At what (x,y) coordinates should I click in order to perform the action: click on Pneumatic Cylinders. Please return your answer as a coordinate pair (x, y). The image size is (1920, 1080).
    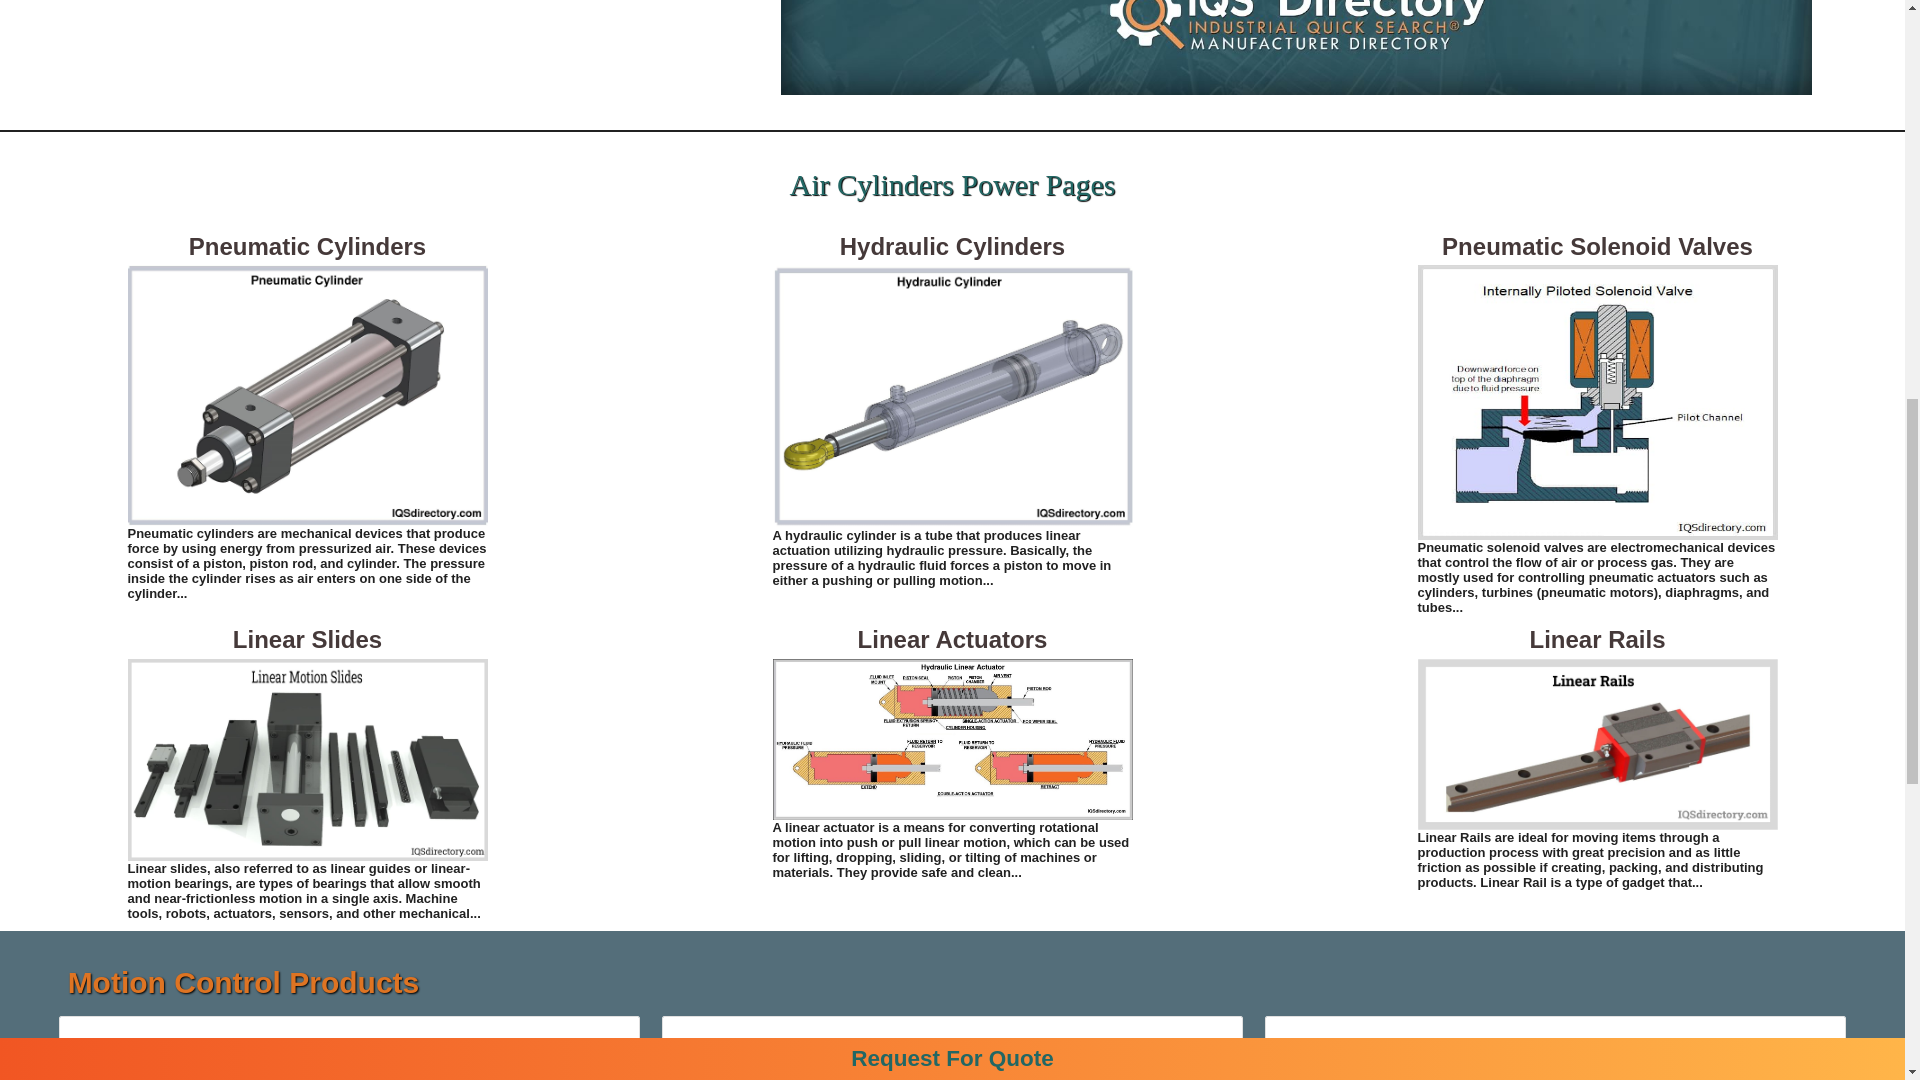
    Looking at the image, I should click on (308, 394).